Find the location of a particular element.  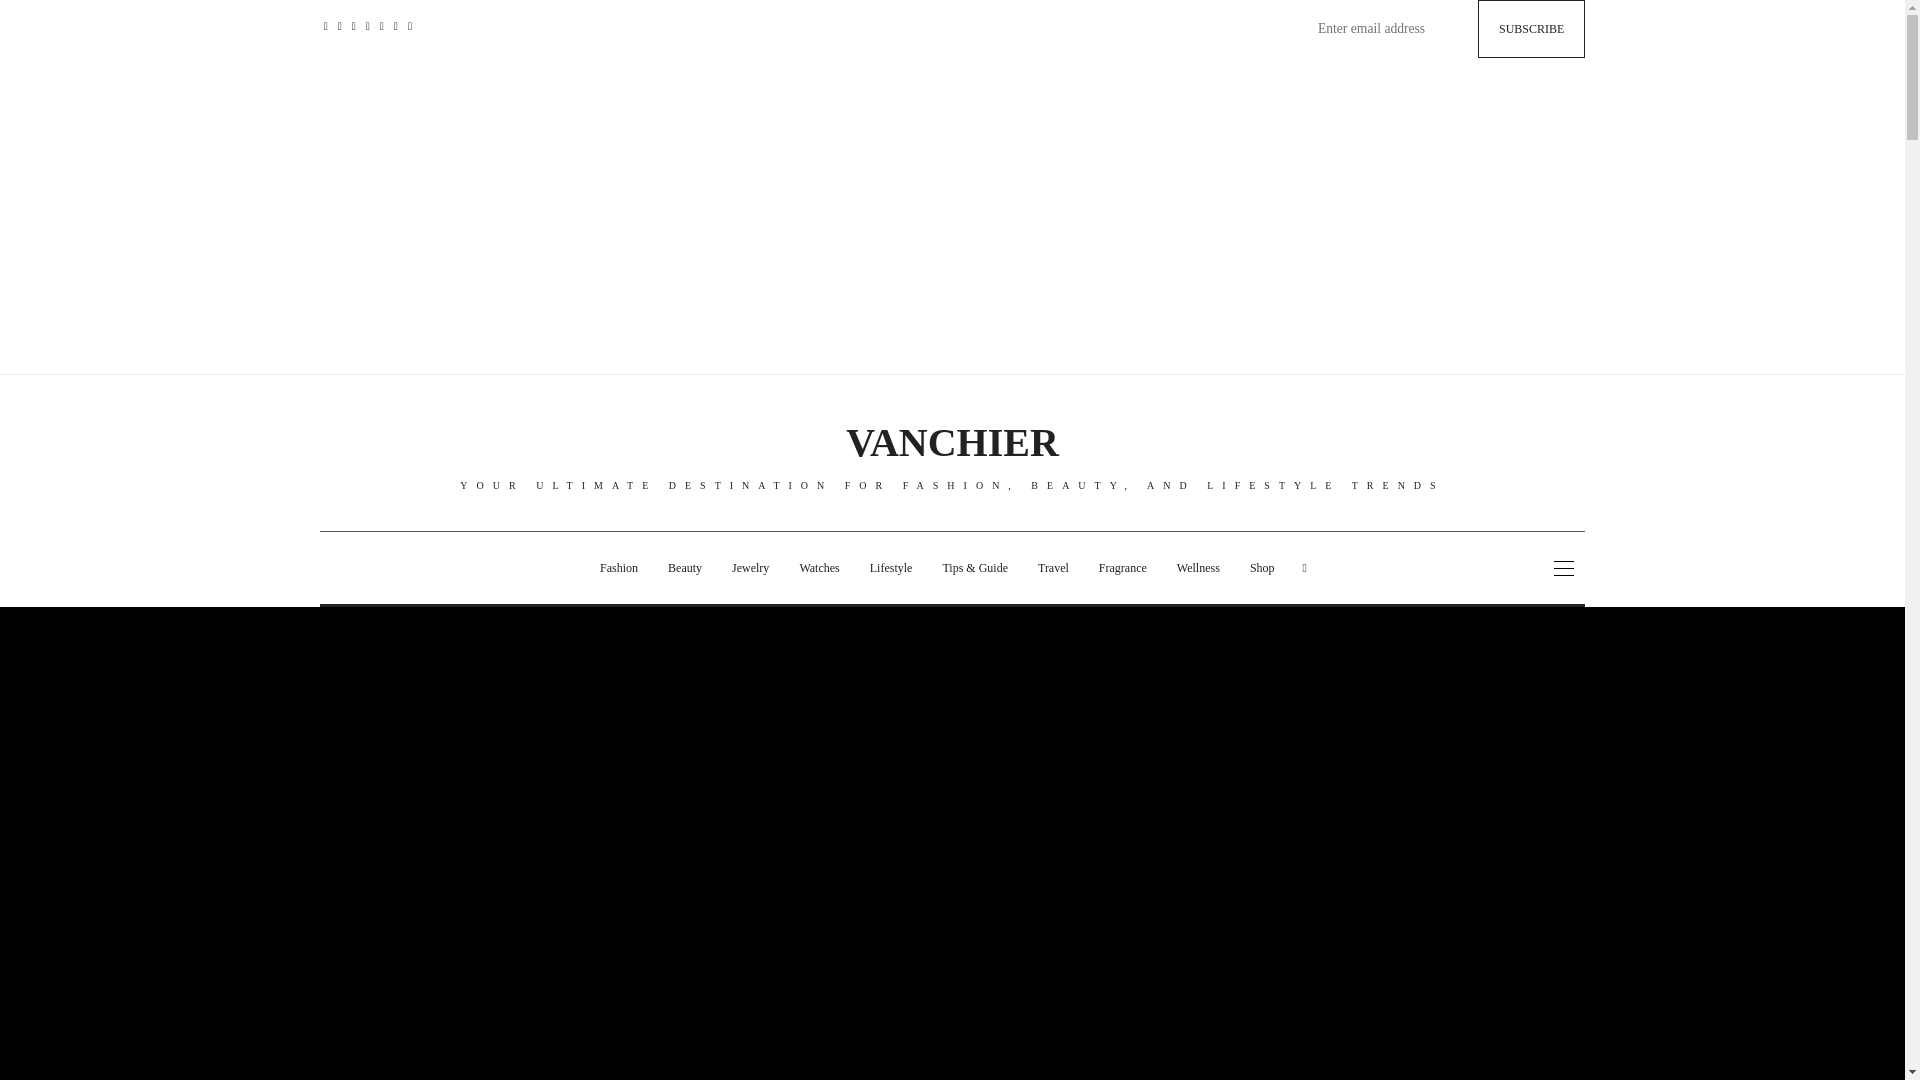

Travel is located at coordinates (1054, 568).